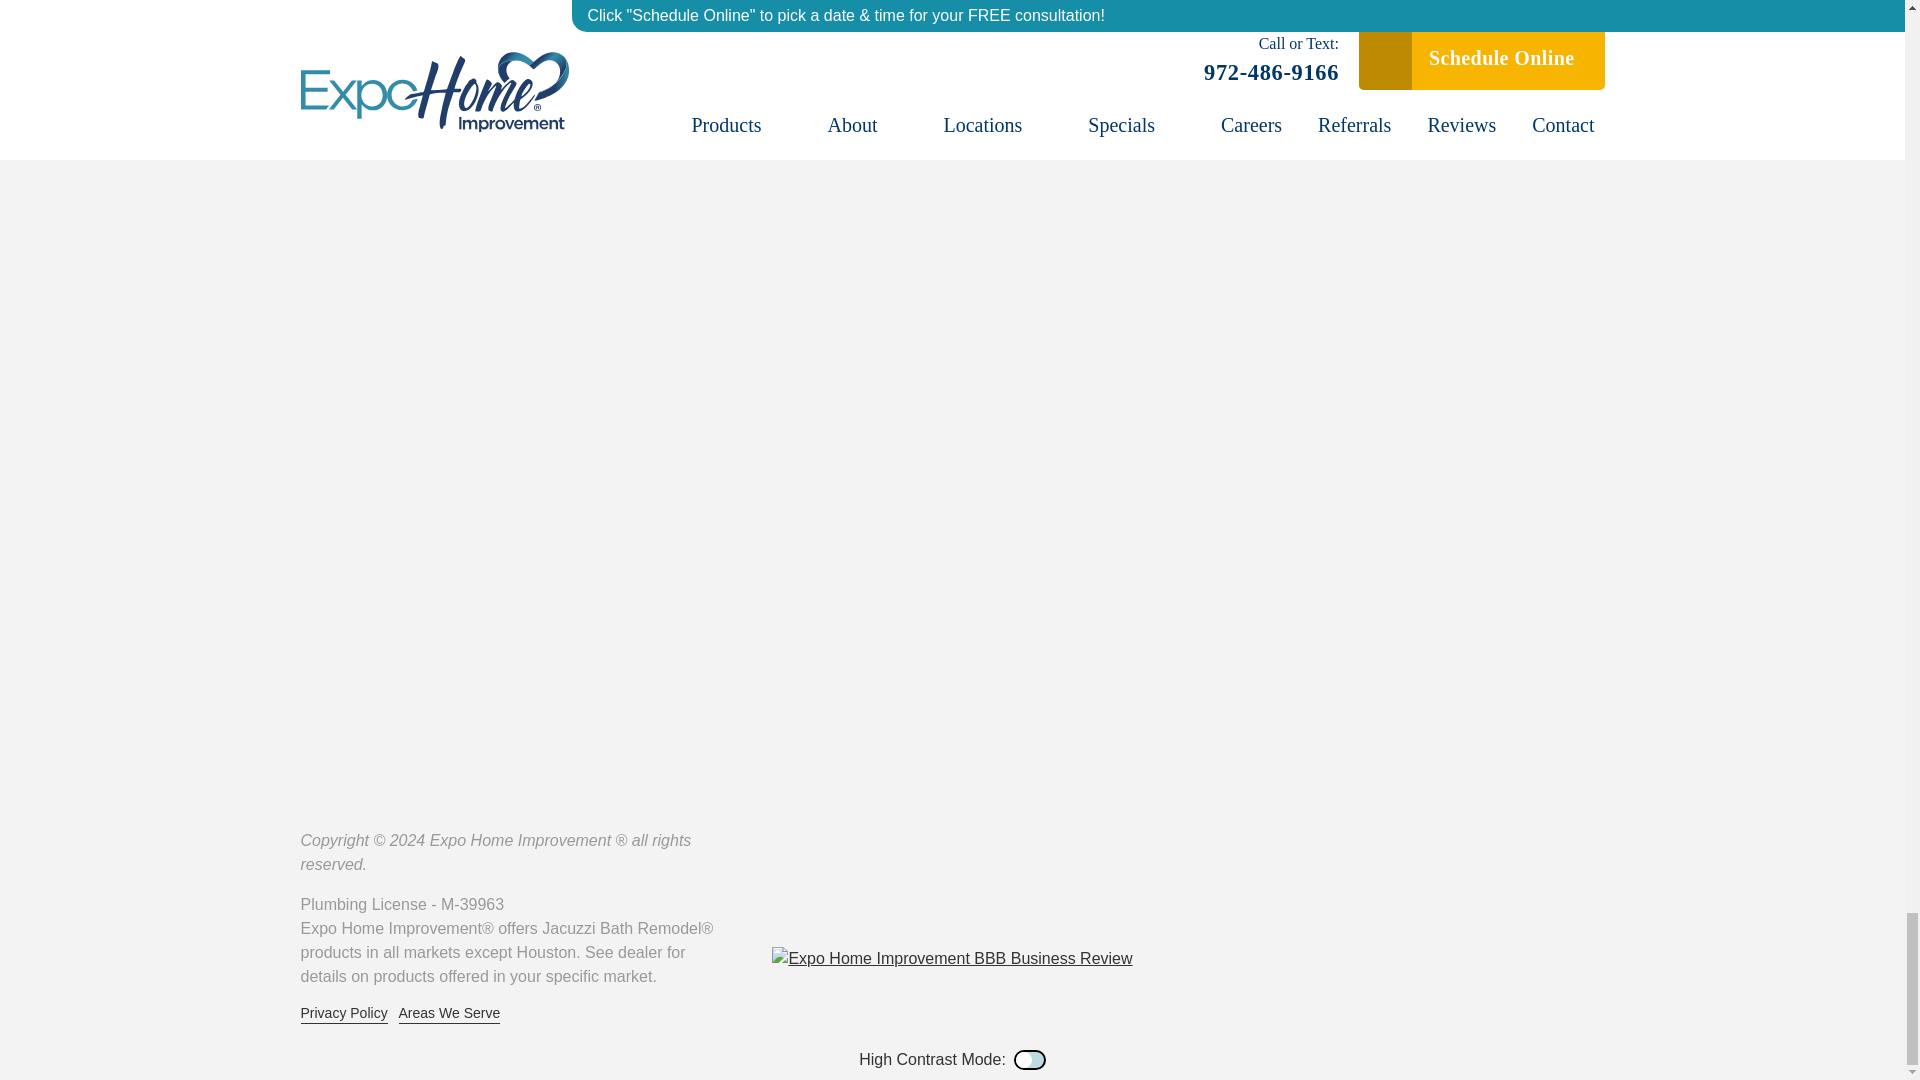 This screenshot has height=1080, width=1920. I want to click on YouTube, so click(952, 906).